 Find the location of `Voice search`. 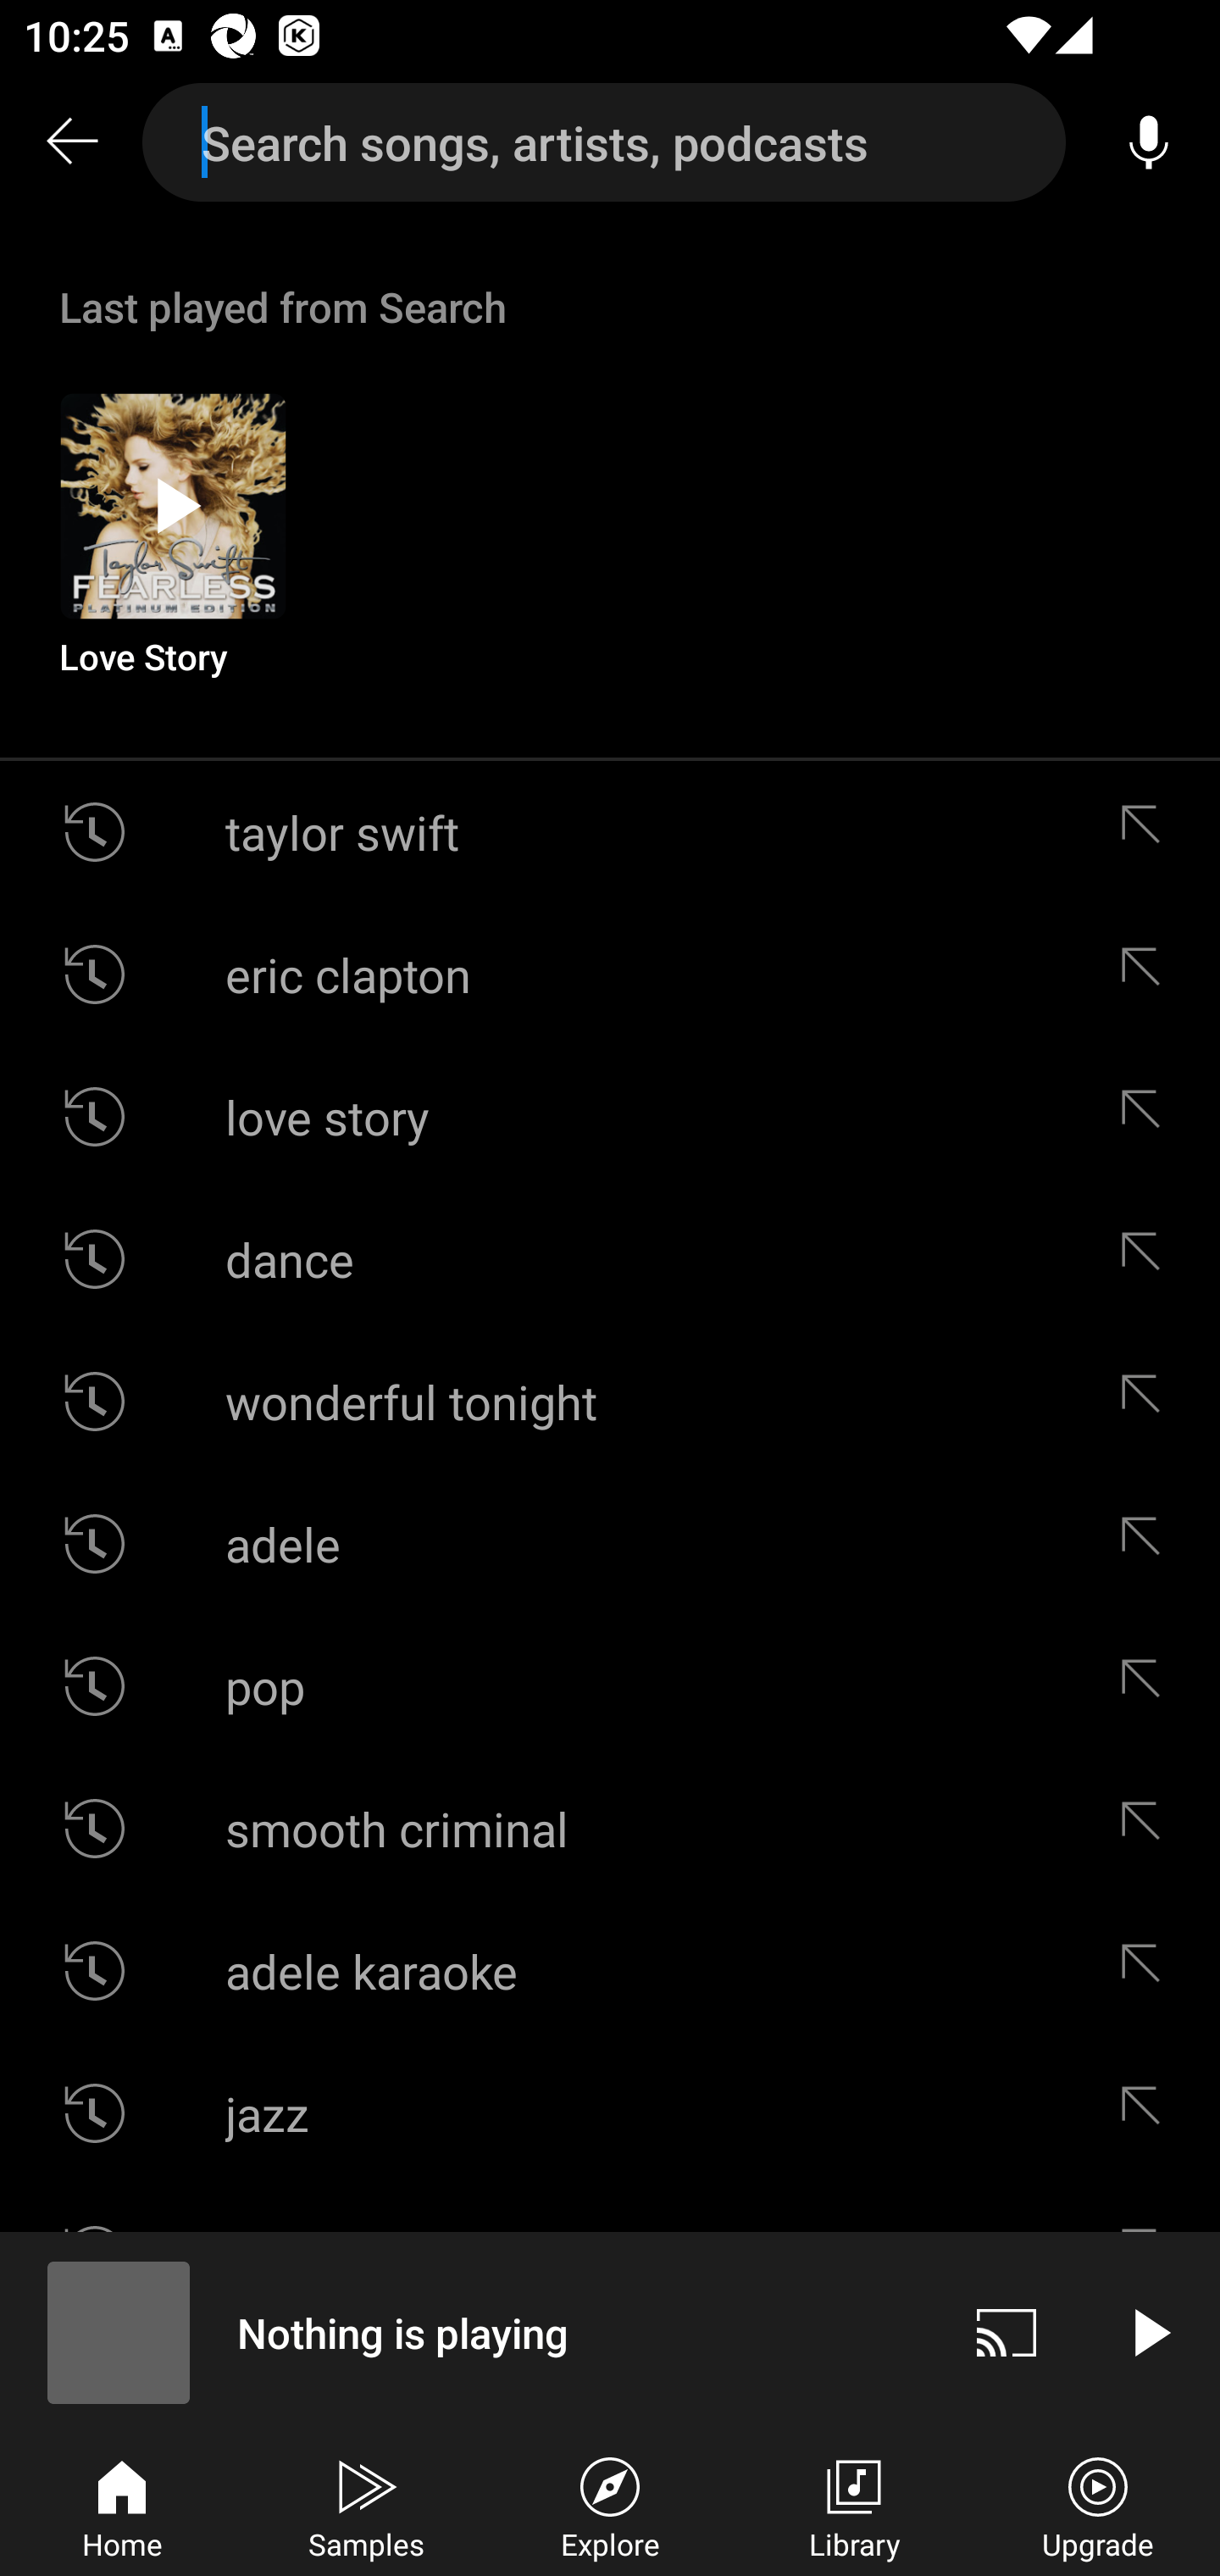

Voice search is located at coordinates (1149, 142).